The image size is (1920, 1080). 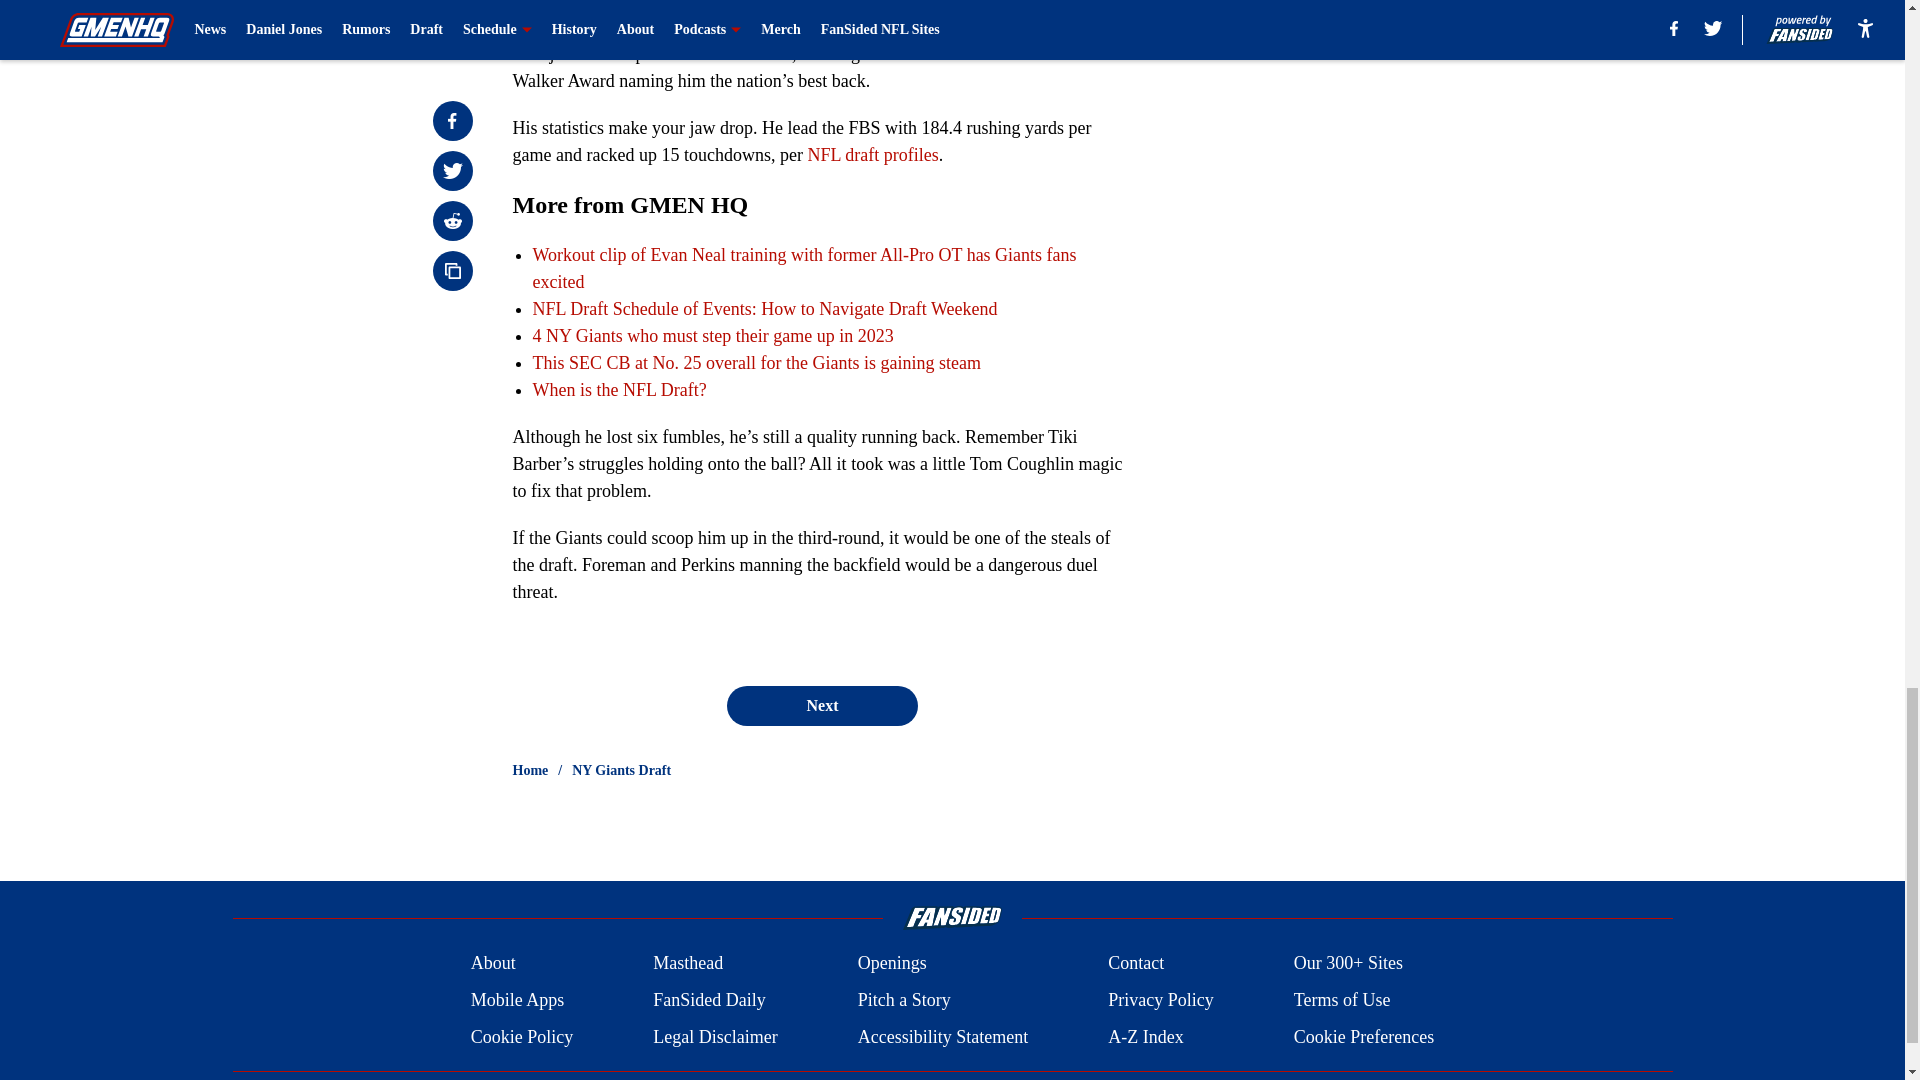 What do you see at coordinates (892, 964) in the screenshot?
I see `Openings` at bounding box center [892, 964].